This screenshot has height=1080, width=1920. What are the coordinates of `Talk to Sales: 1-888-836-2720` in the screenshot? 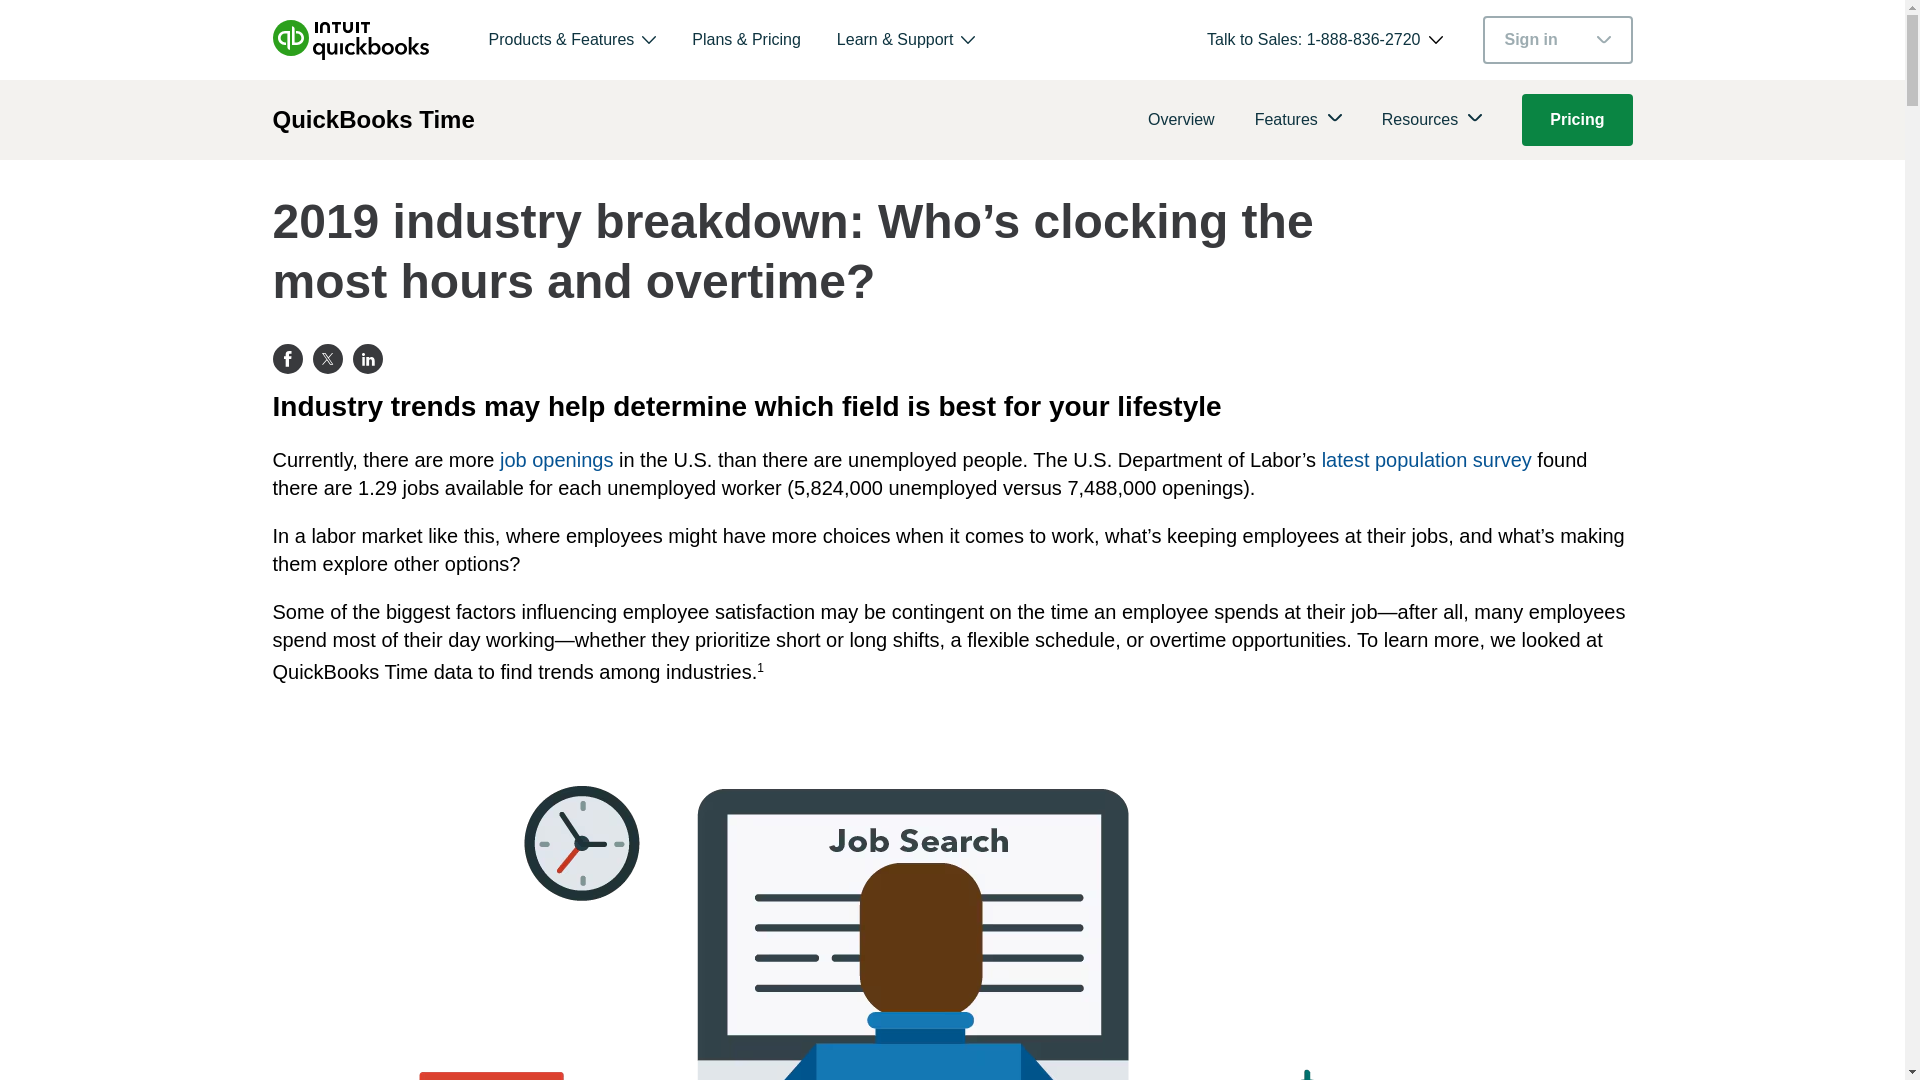 It's located at (1314, 40).